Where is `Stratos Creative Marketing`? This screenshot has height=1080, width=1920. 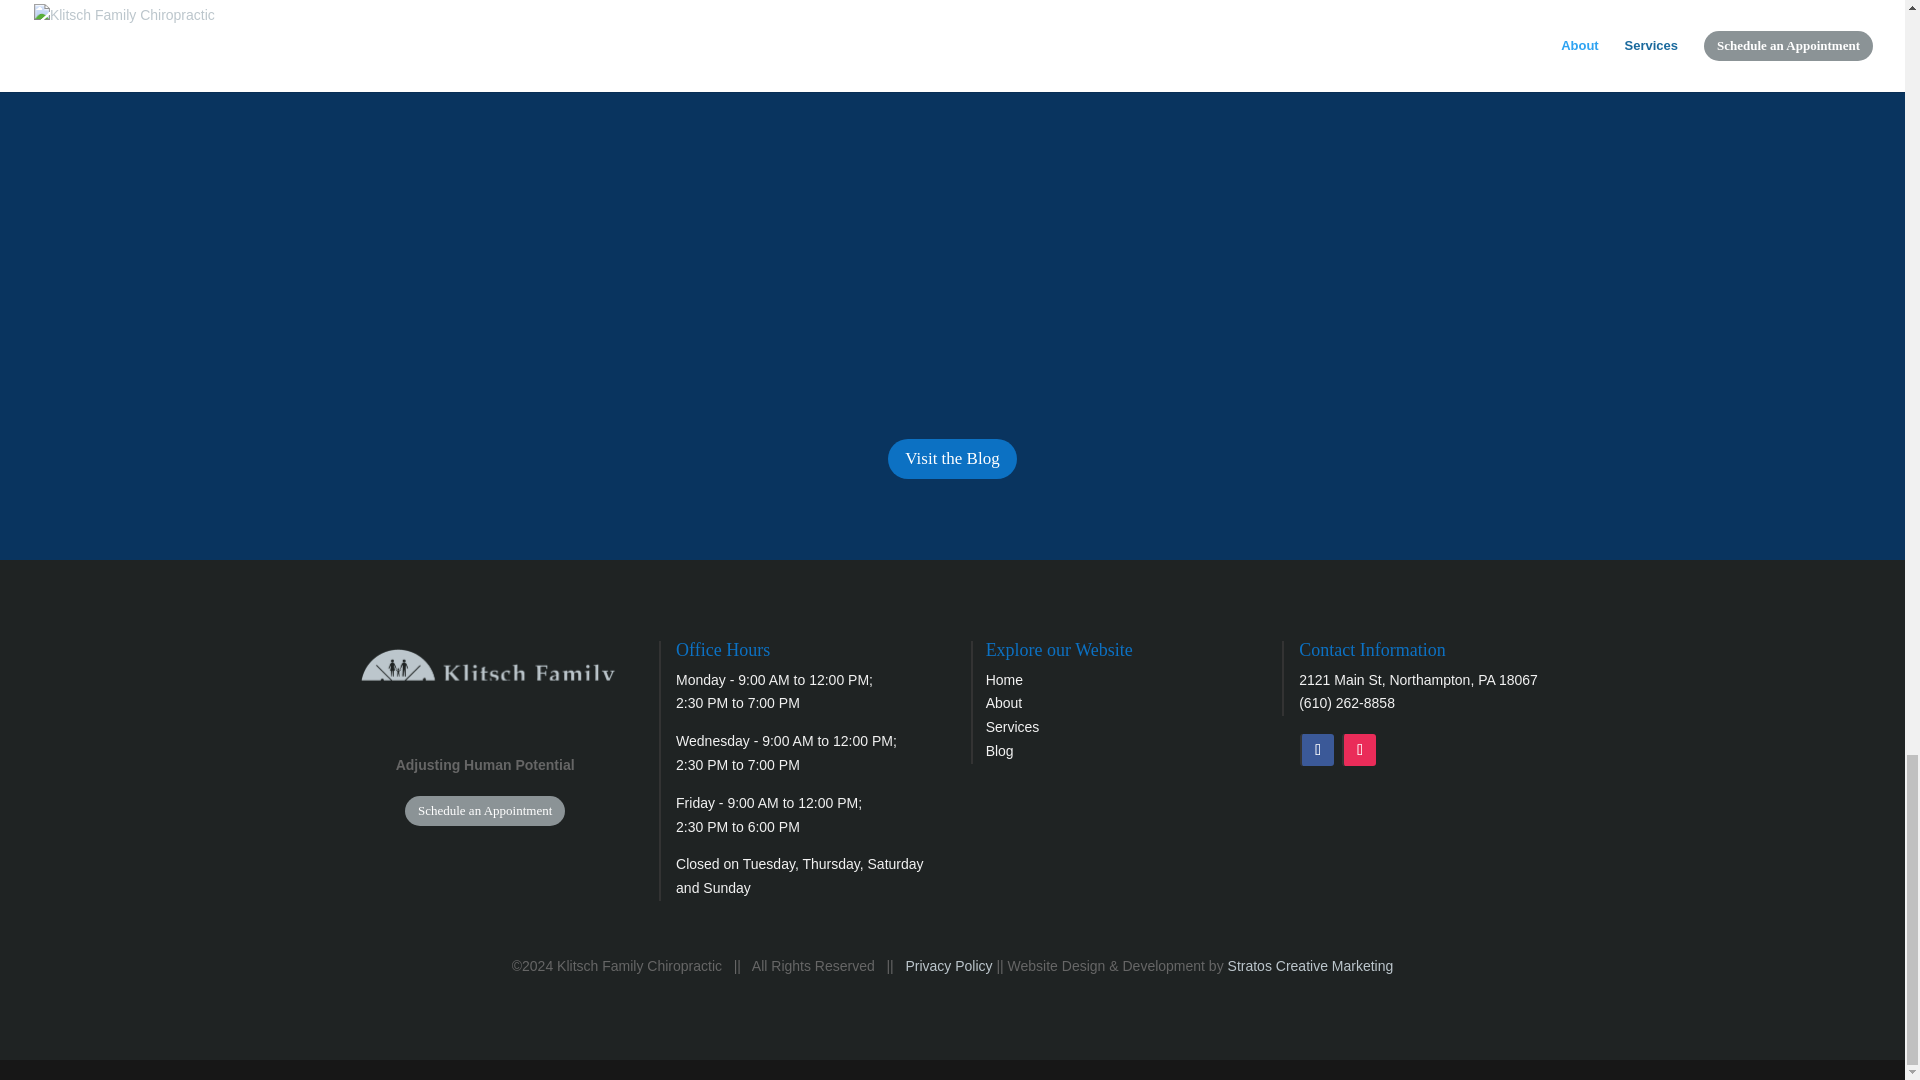
Stratos Creative Marketing is located at coordinates (1310, 966).